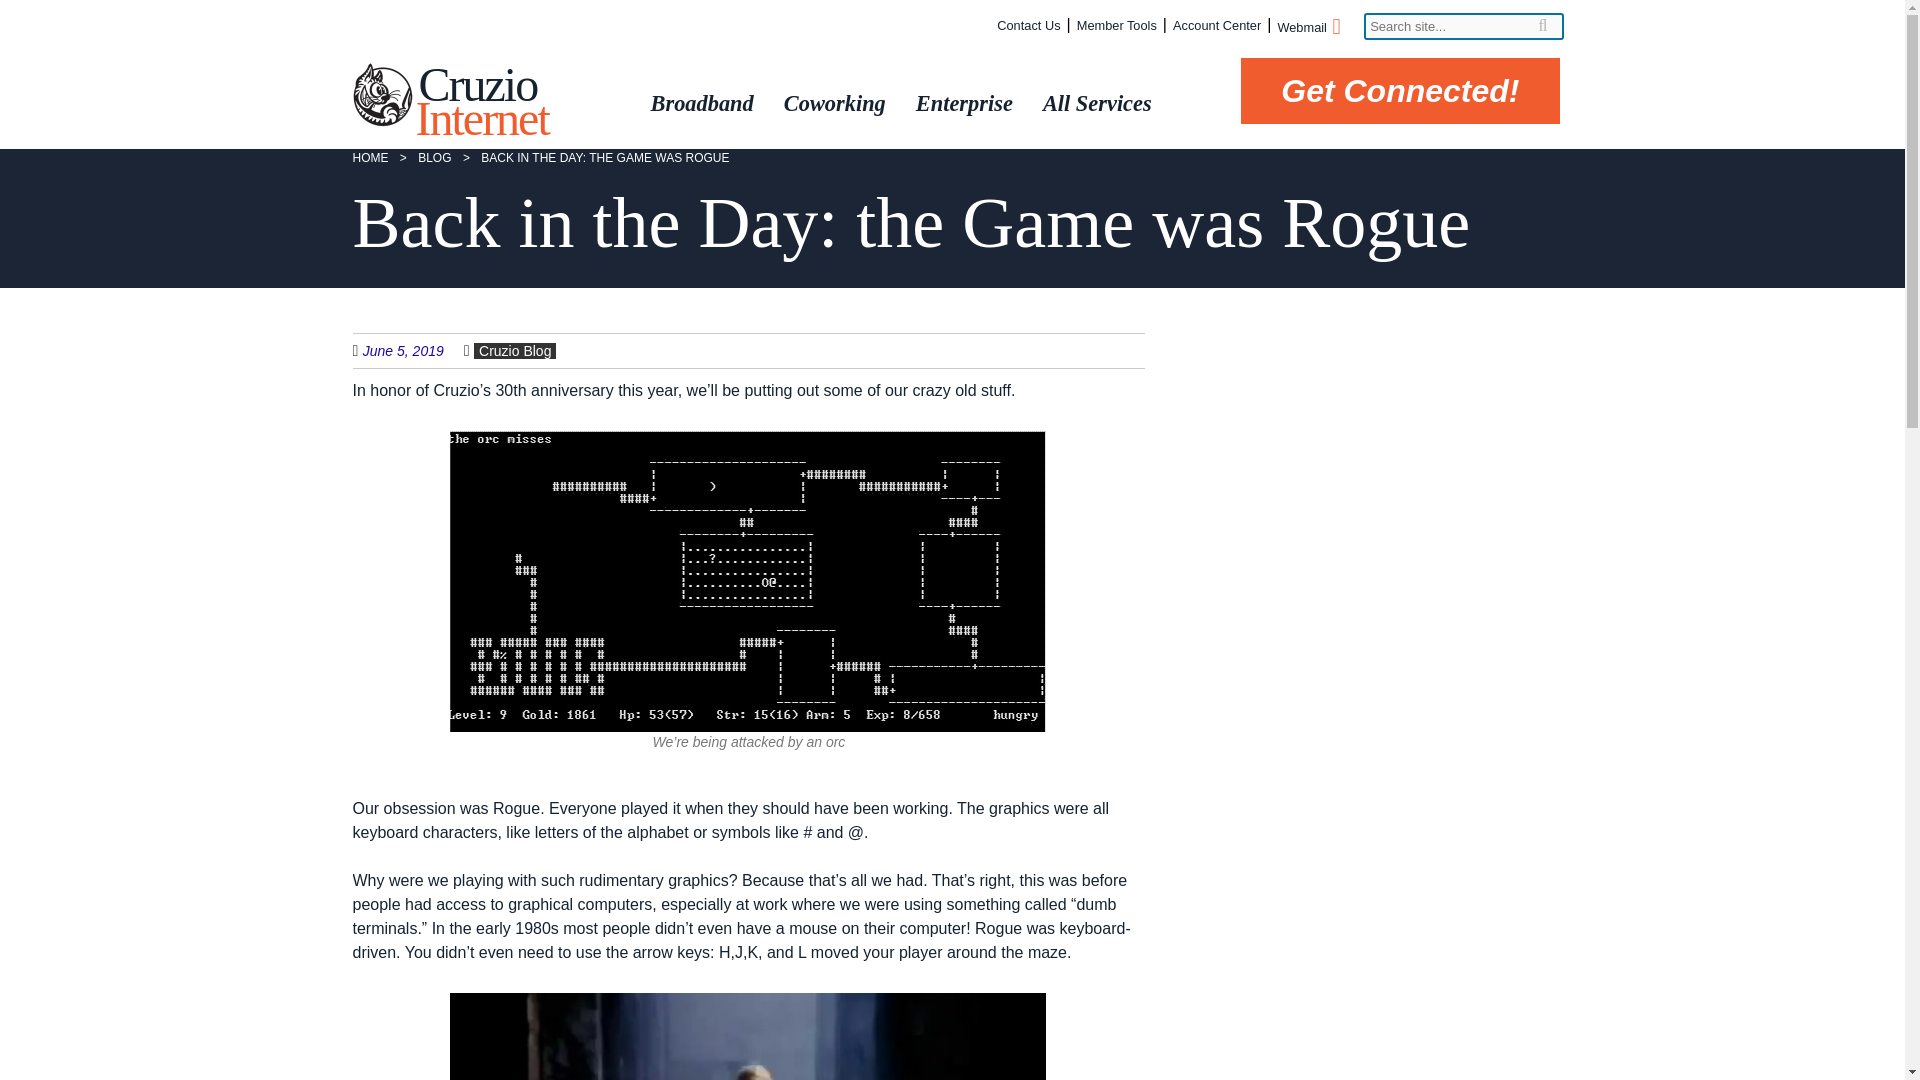 The image size is (1920, 1080). Describe the element at coordinates (1307, 28) in the screenshot. I see `Webmail` at that location.